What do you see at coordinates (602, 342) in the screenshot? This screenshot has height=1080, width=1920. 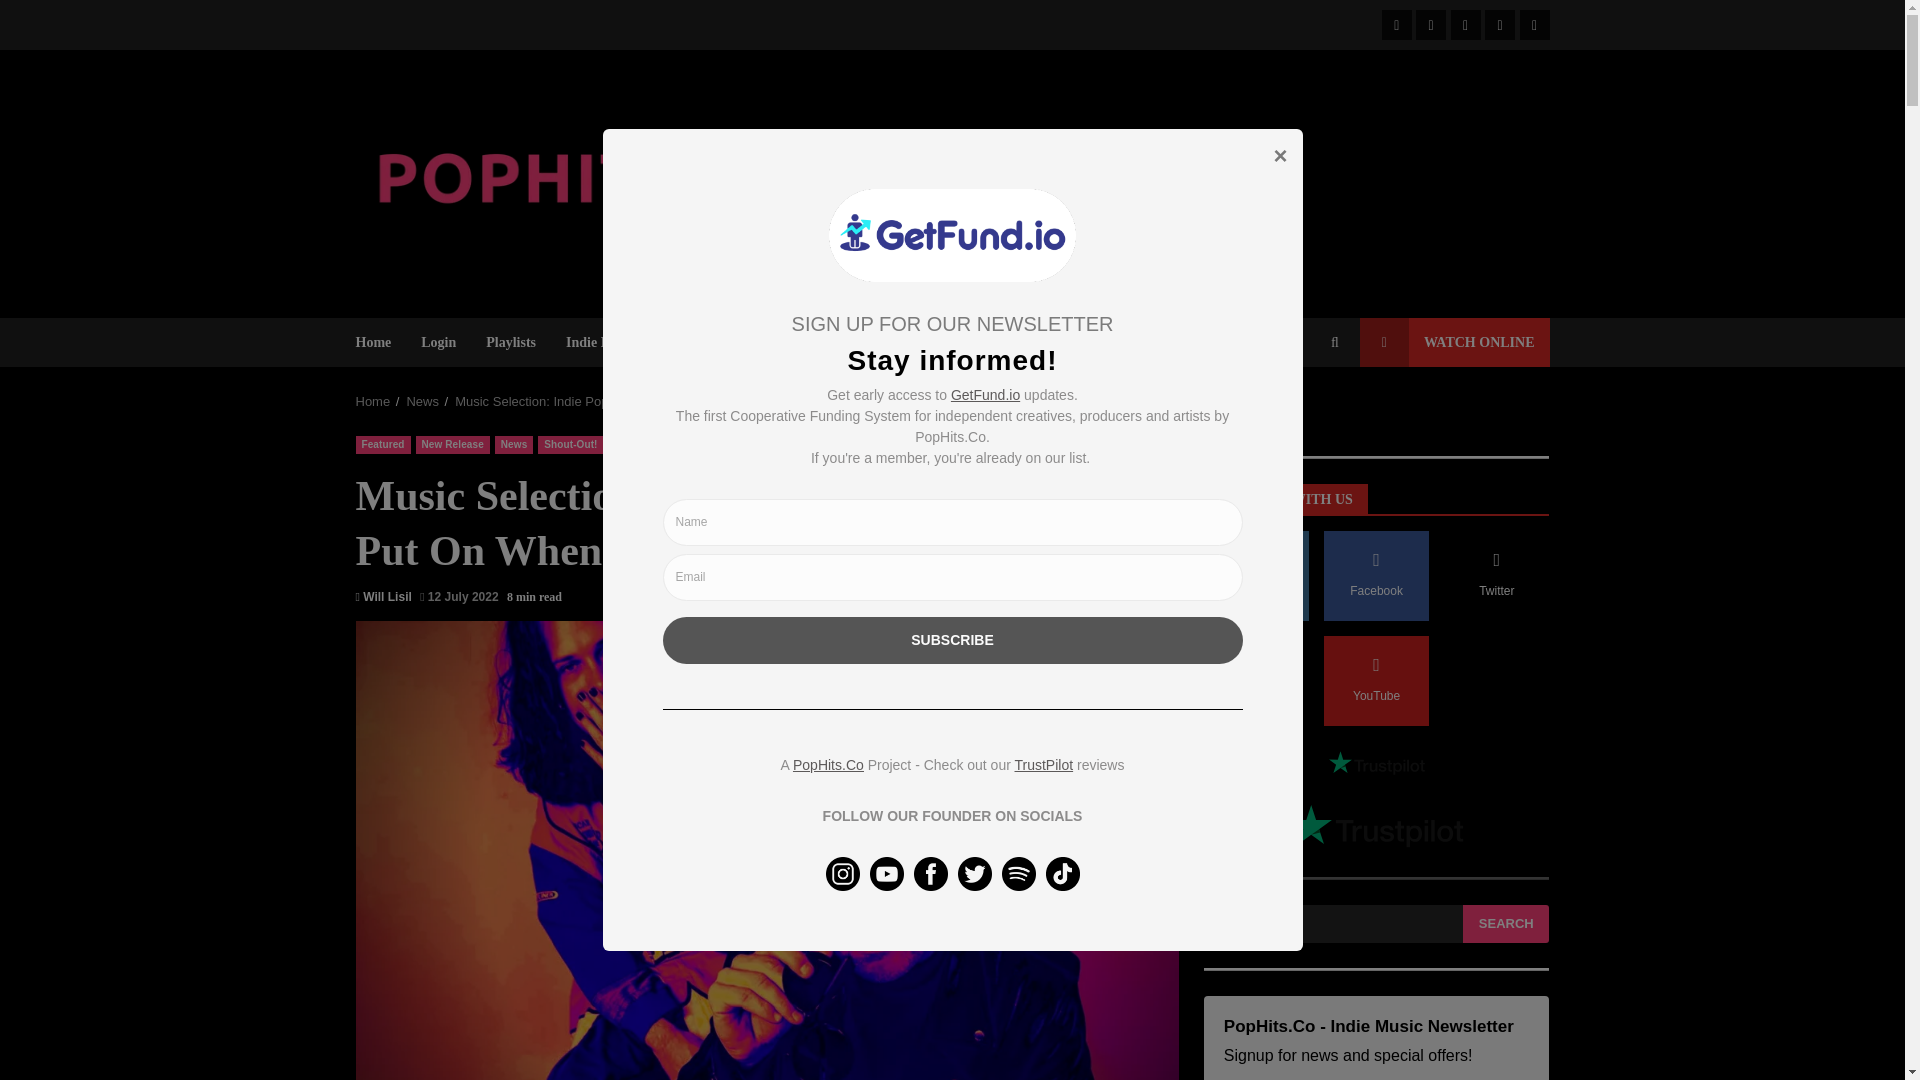 I see `Indie Music` at bounding box center [602, 342].